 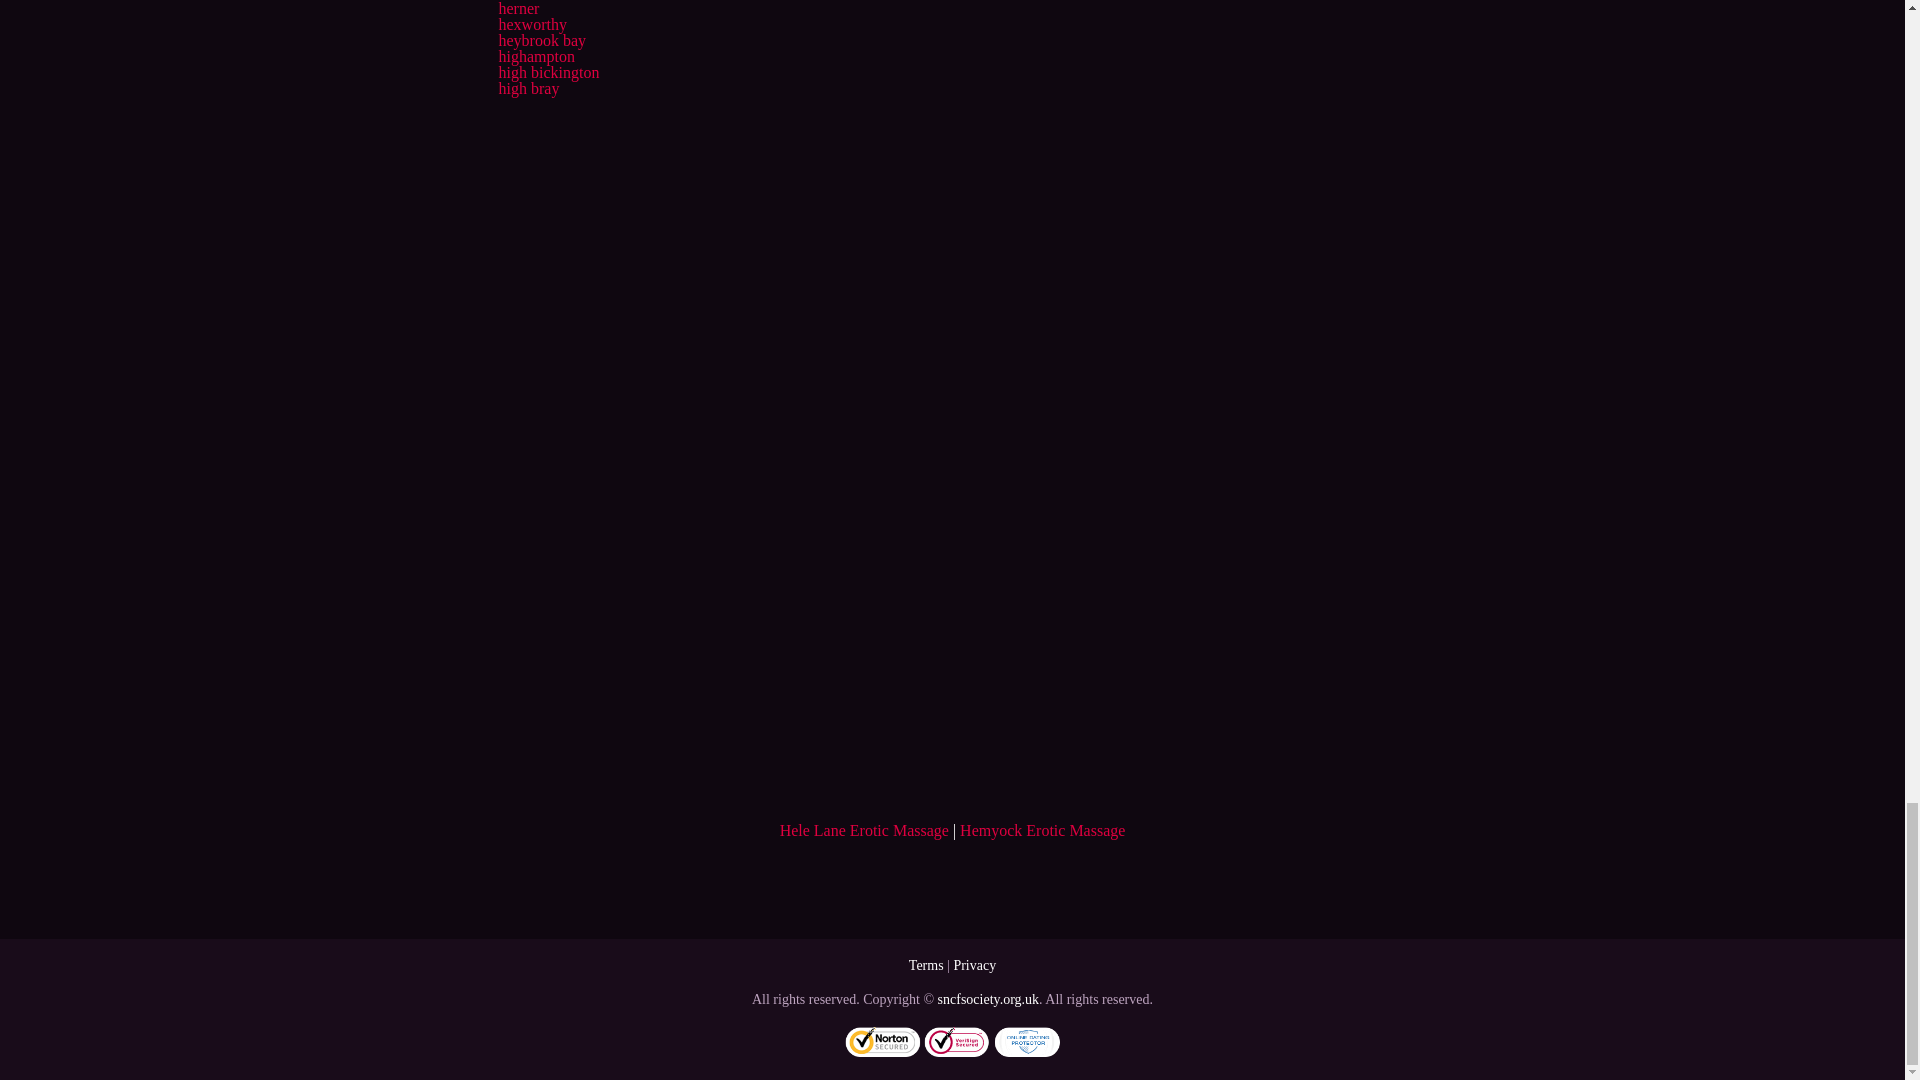 I want to click on Privacy, so click(x=974, y=965).